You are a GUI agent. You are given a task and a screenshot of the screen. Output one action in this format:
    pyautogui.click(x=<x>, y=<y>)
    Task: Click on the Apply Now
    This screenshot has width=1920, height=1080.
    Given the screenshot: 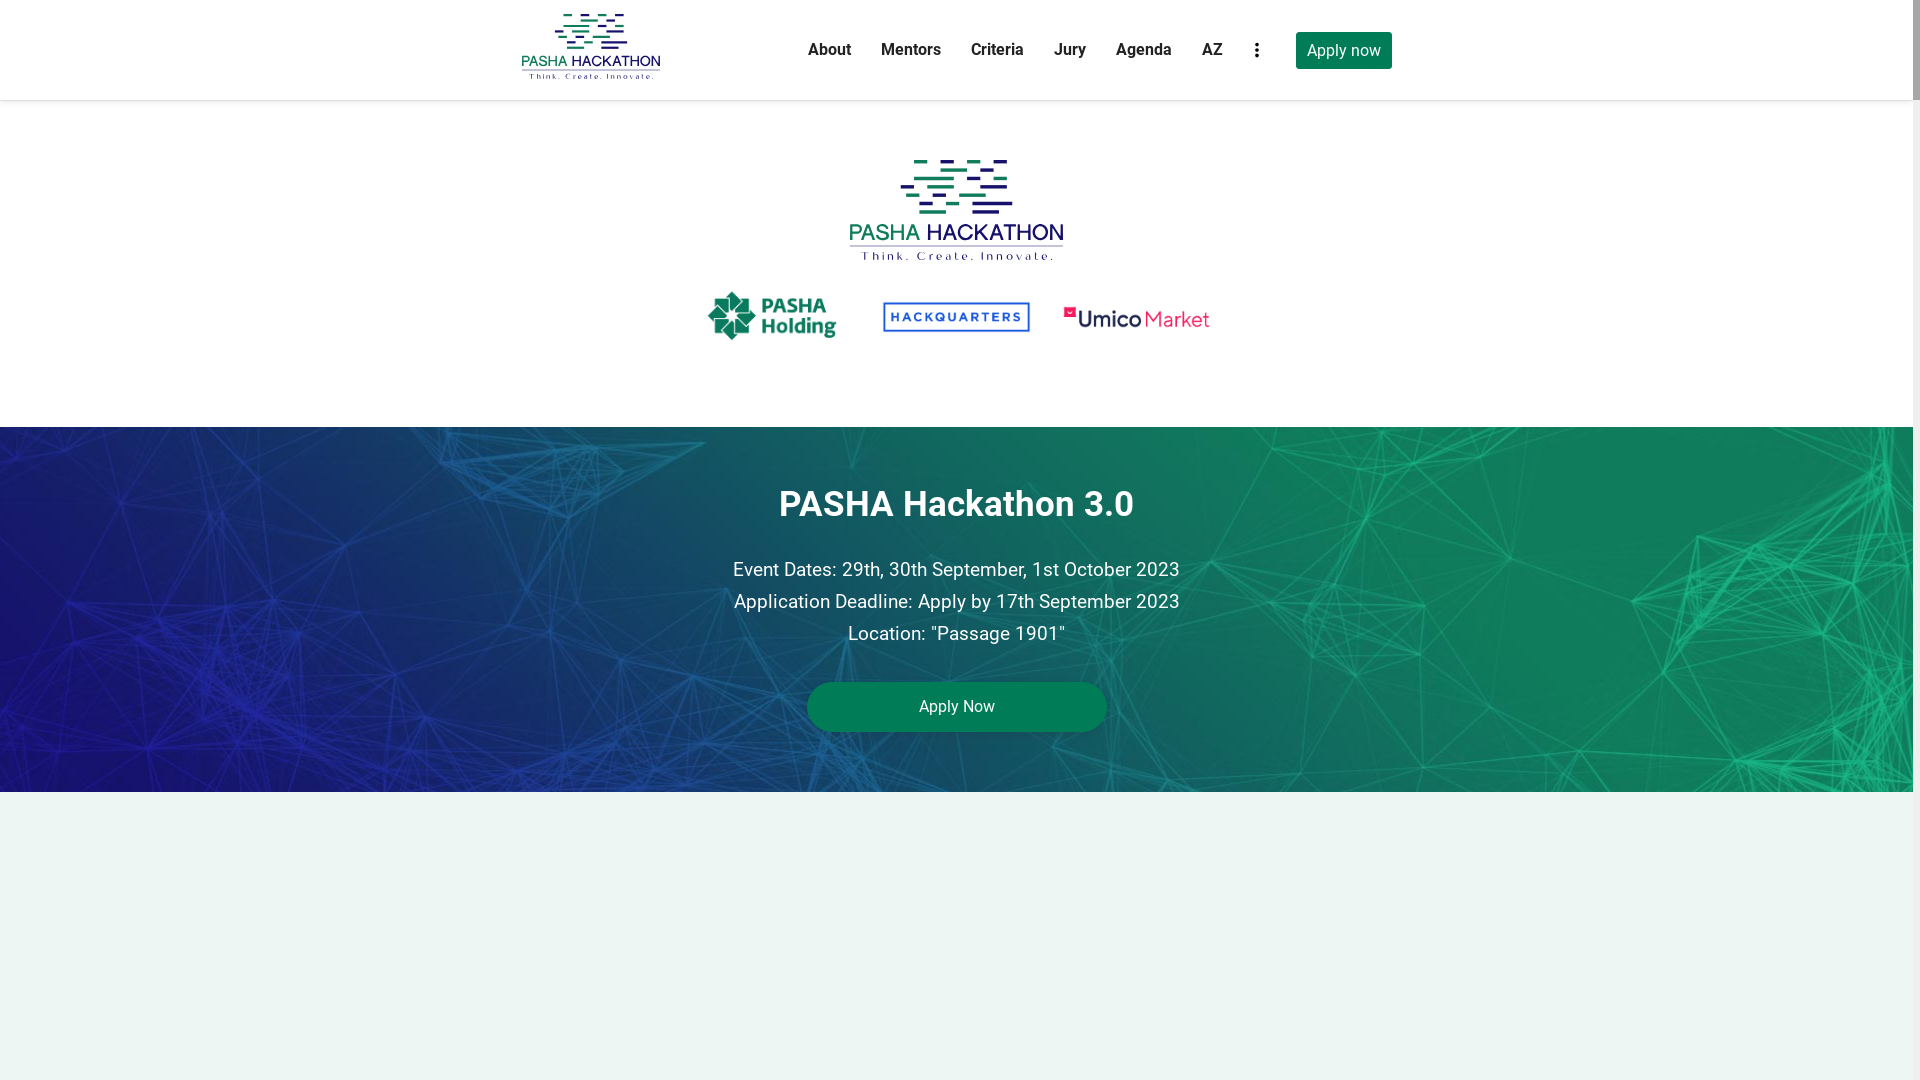 What is the action you would take?
    pyautogui.click(x=956, y=707)
    